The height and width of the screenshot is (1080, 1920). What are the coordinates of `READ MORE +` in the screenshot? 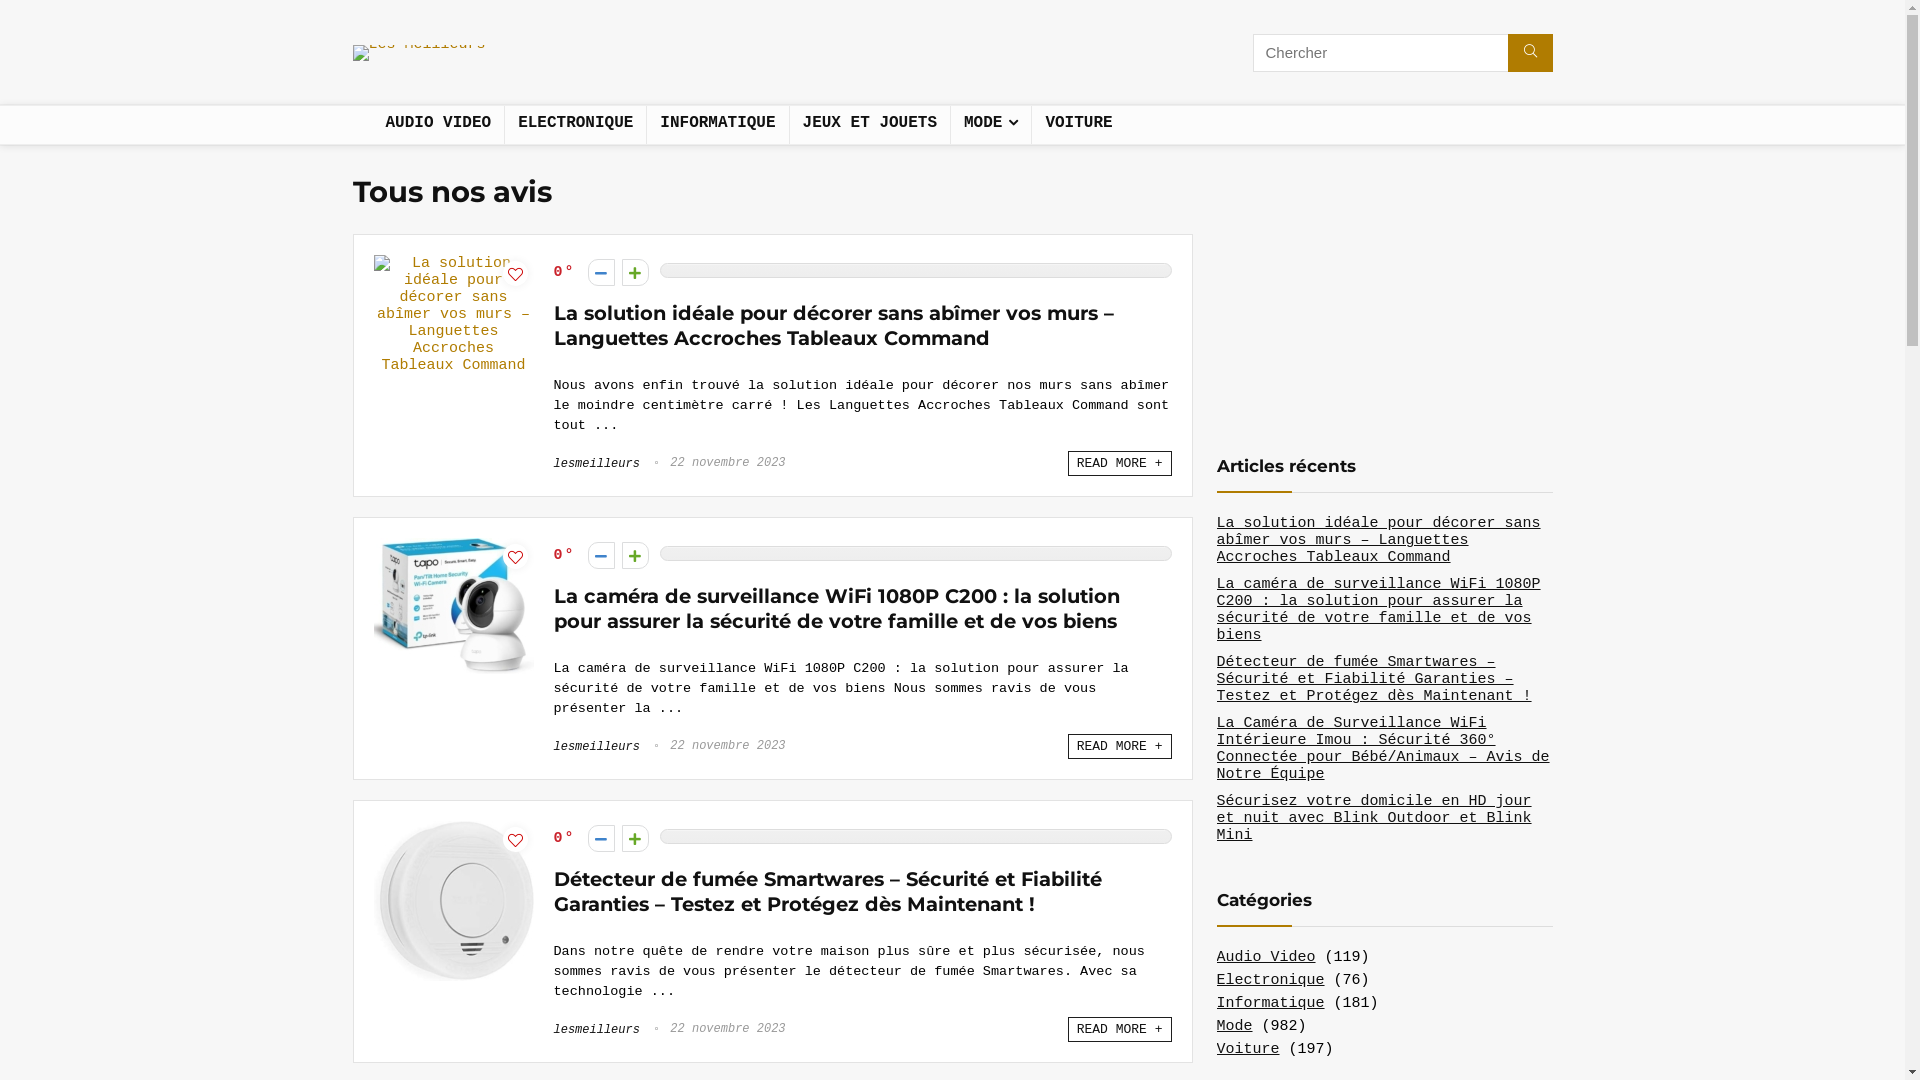 It's located at (1120, 464).